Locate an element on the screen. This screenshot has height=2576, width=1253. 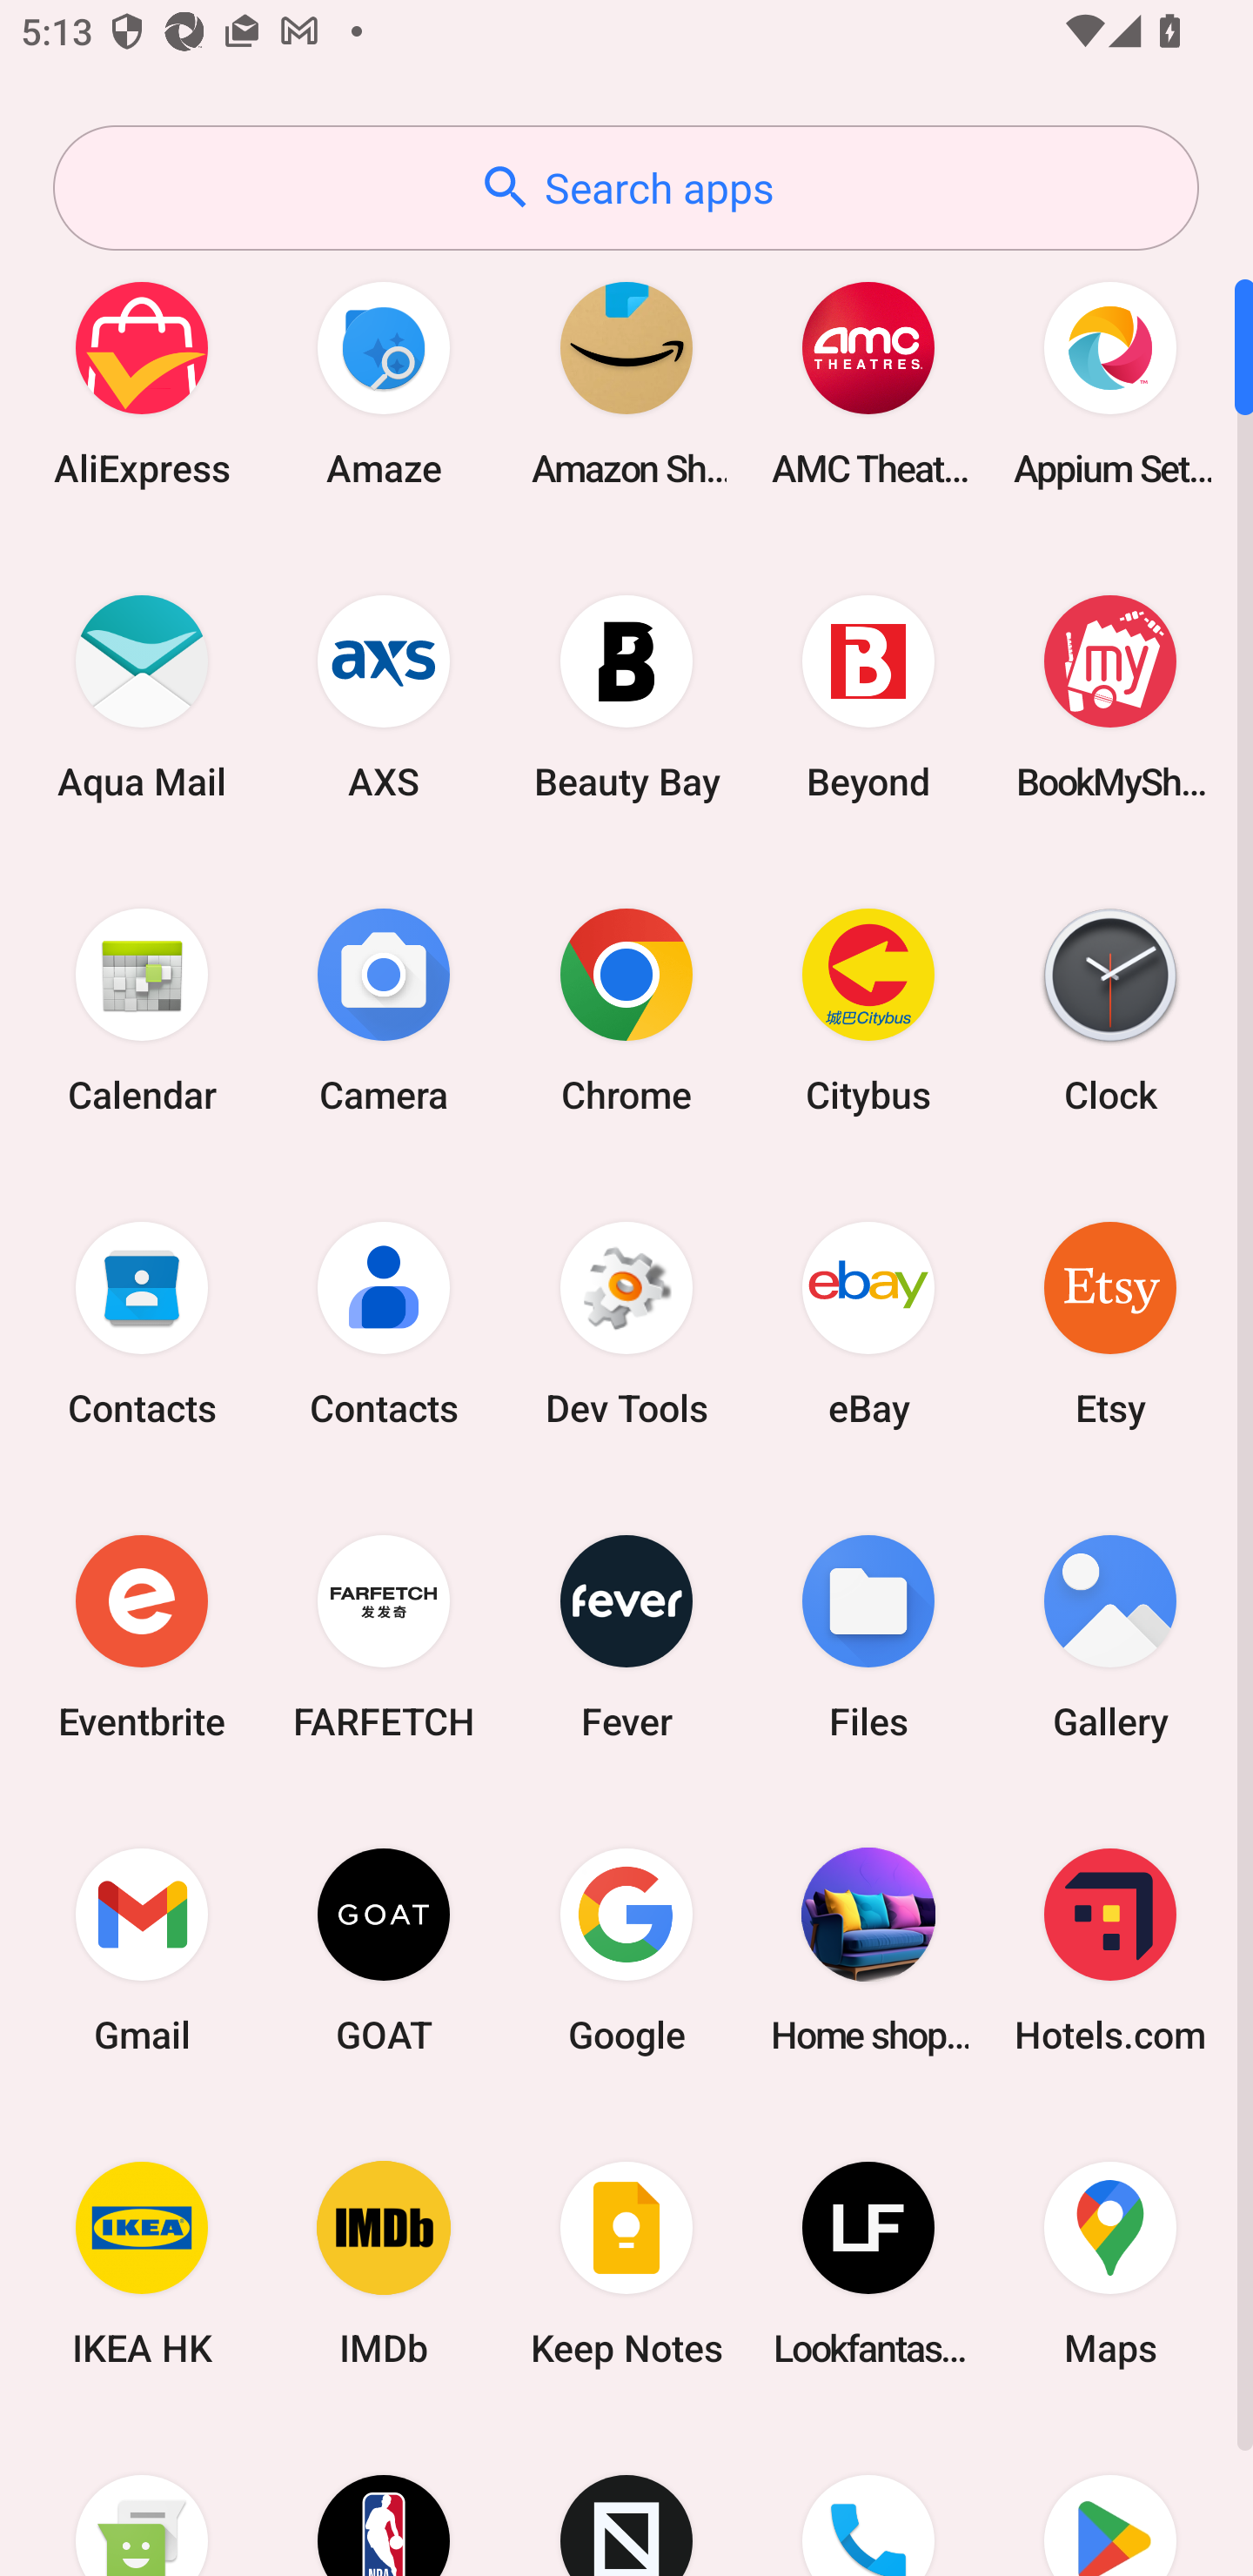
Beauty Bay is located at coordinates (626, 696).